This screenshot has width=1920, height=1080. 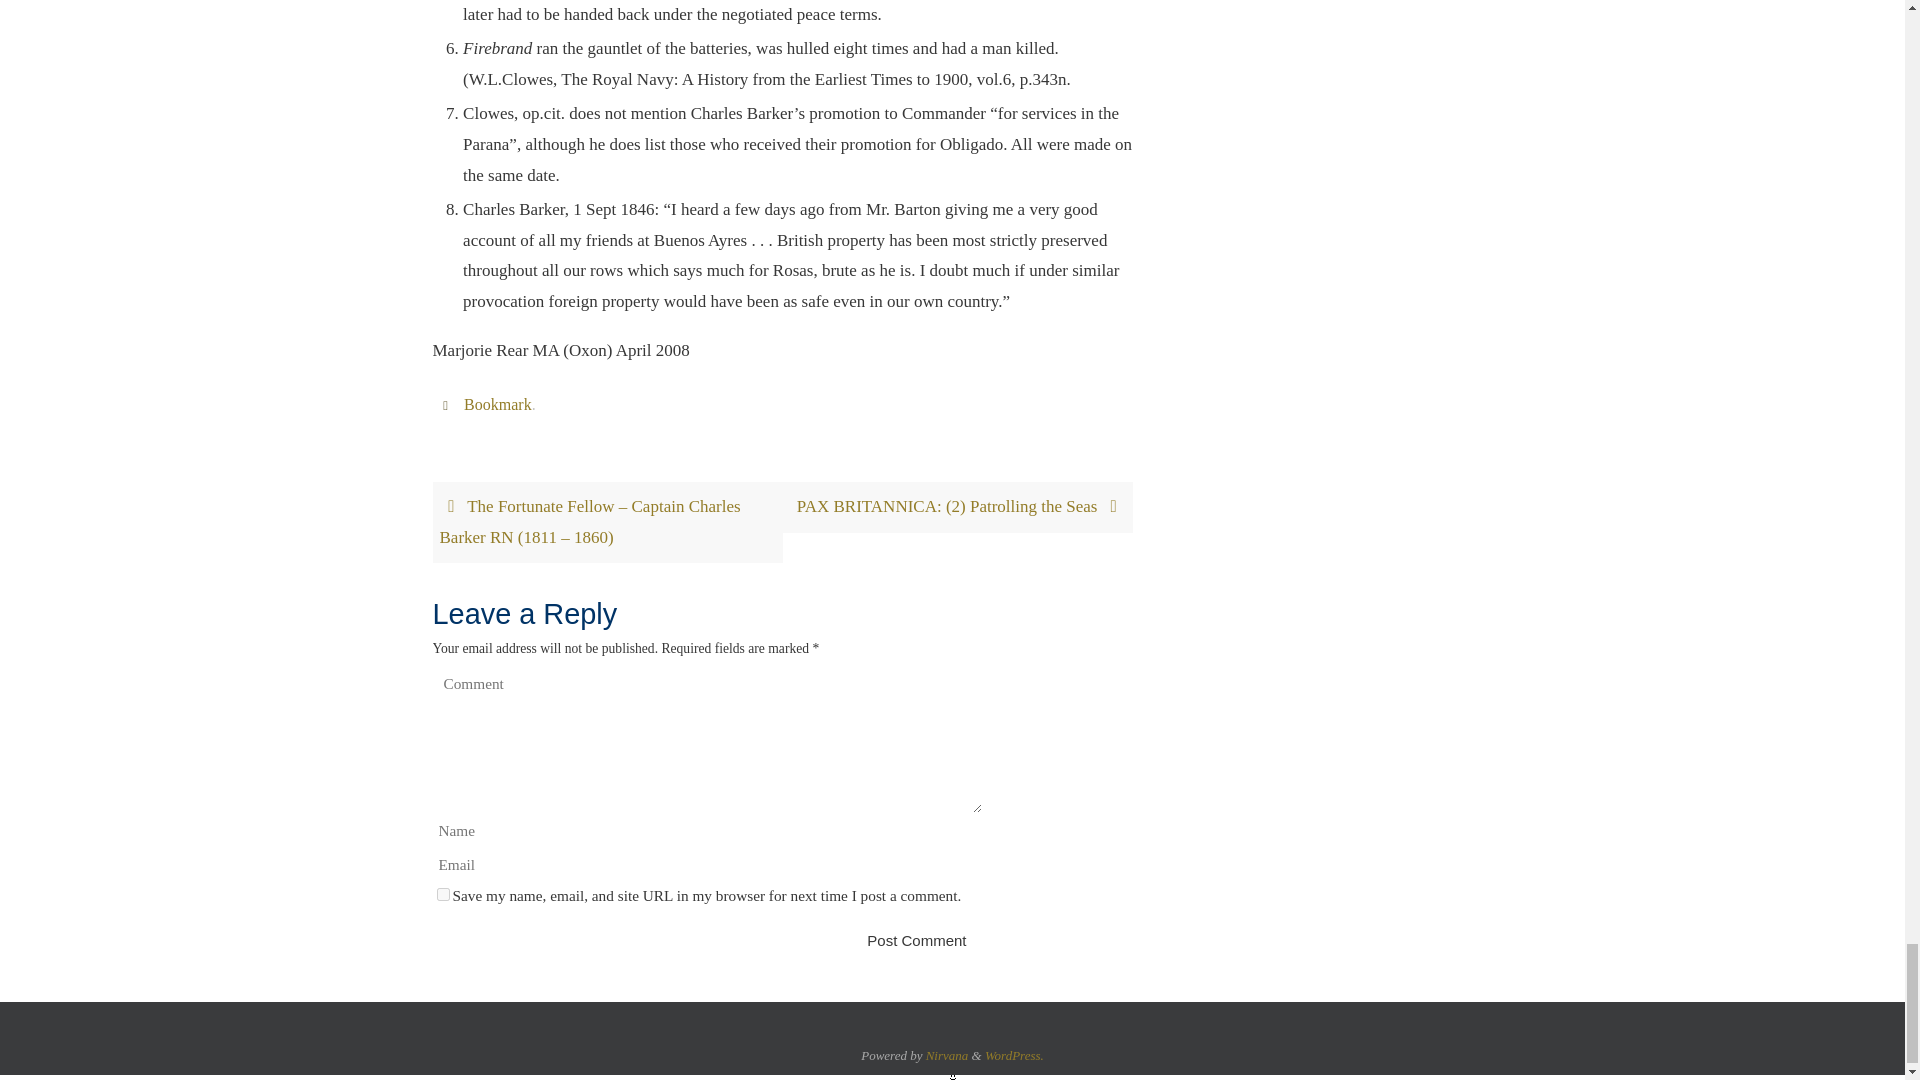 What do you see at coordinates (498, 404) in the screenshot?
I see `Bookmark` at bounding box center [498, 404].